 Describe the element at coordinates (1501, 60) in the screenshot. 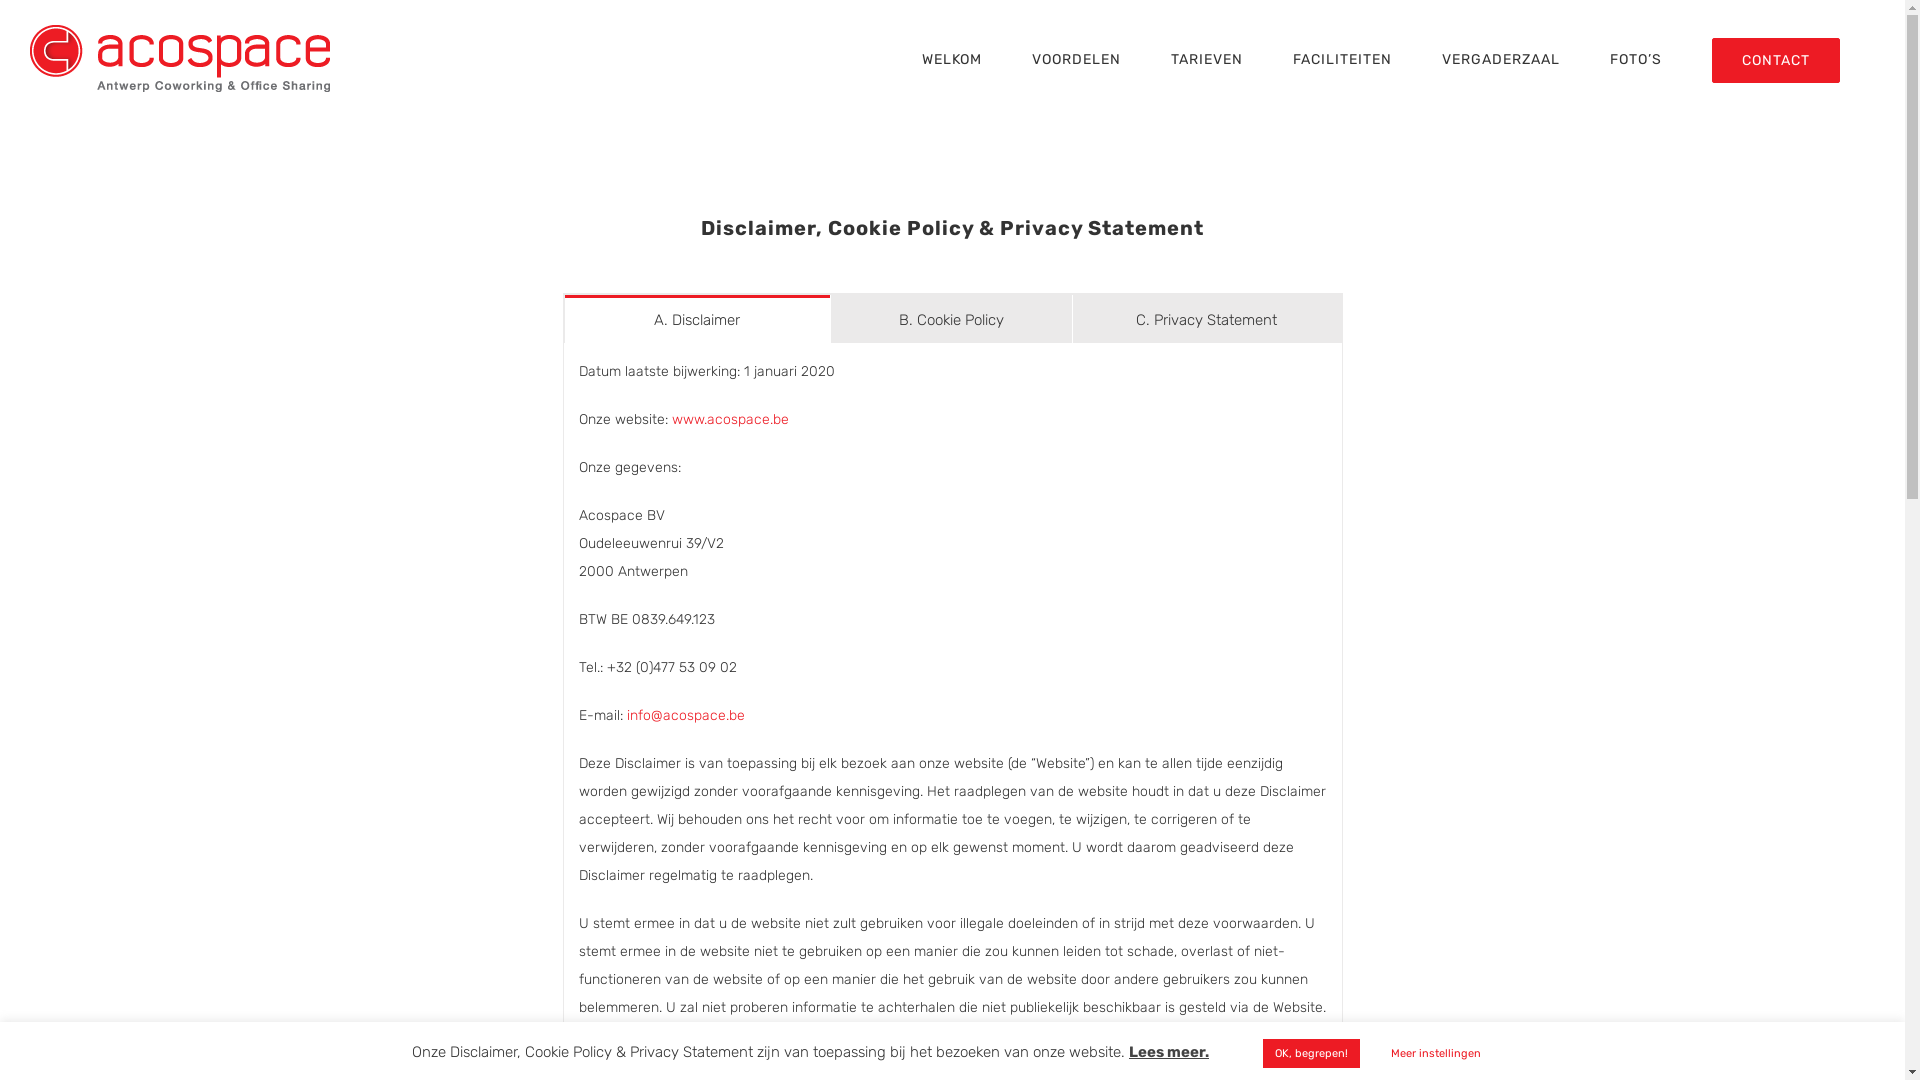

I see `VERGADERZAAL` at that location.